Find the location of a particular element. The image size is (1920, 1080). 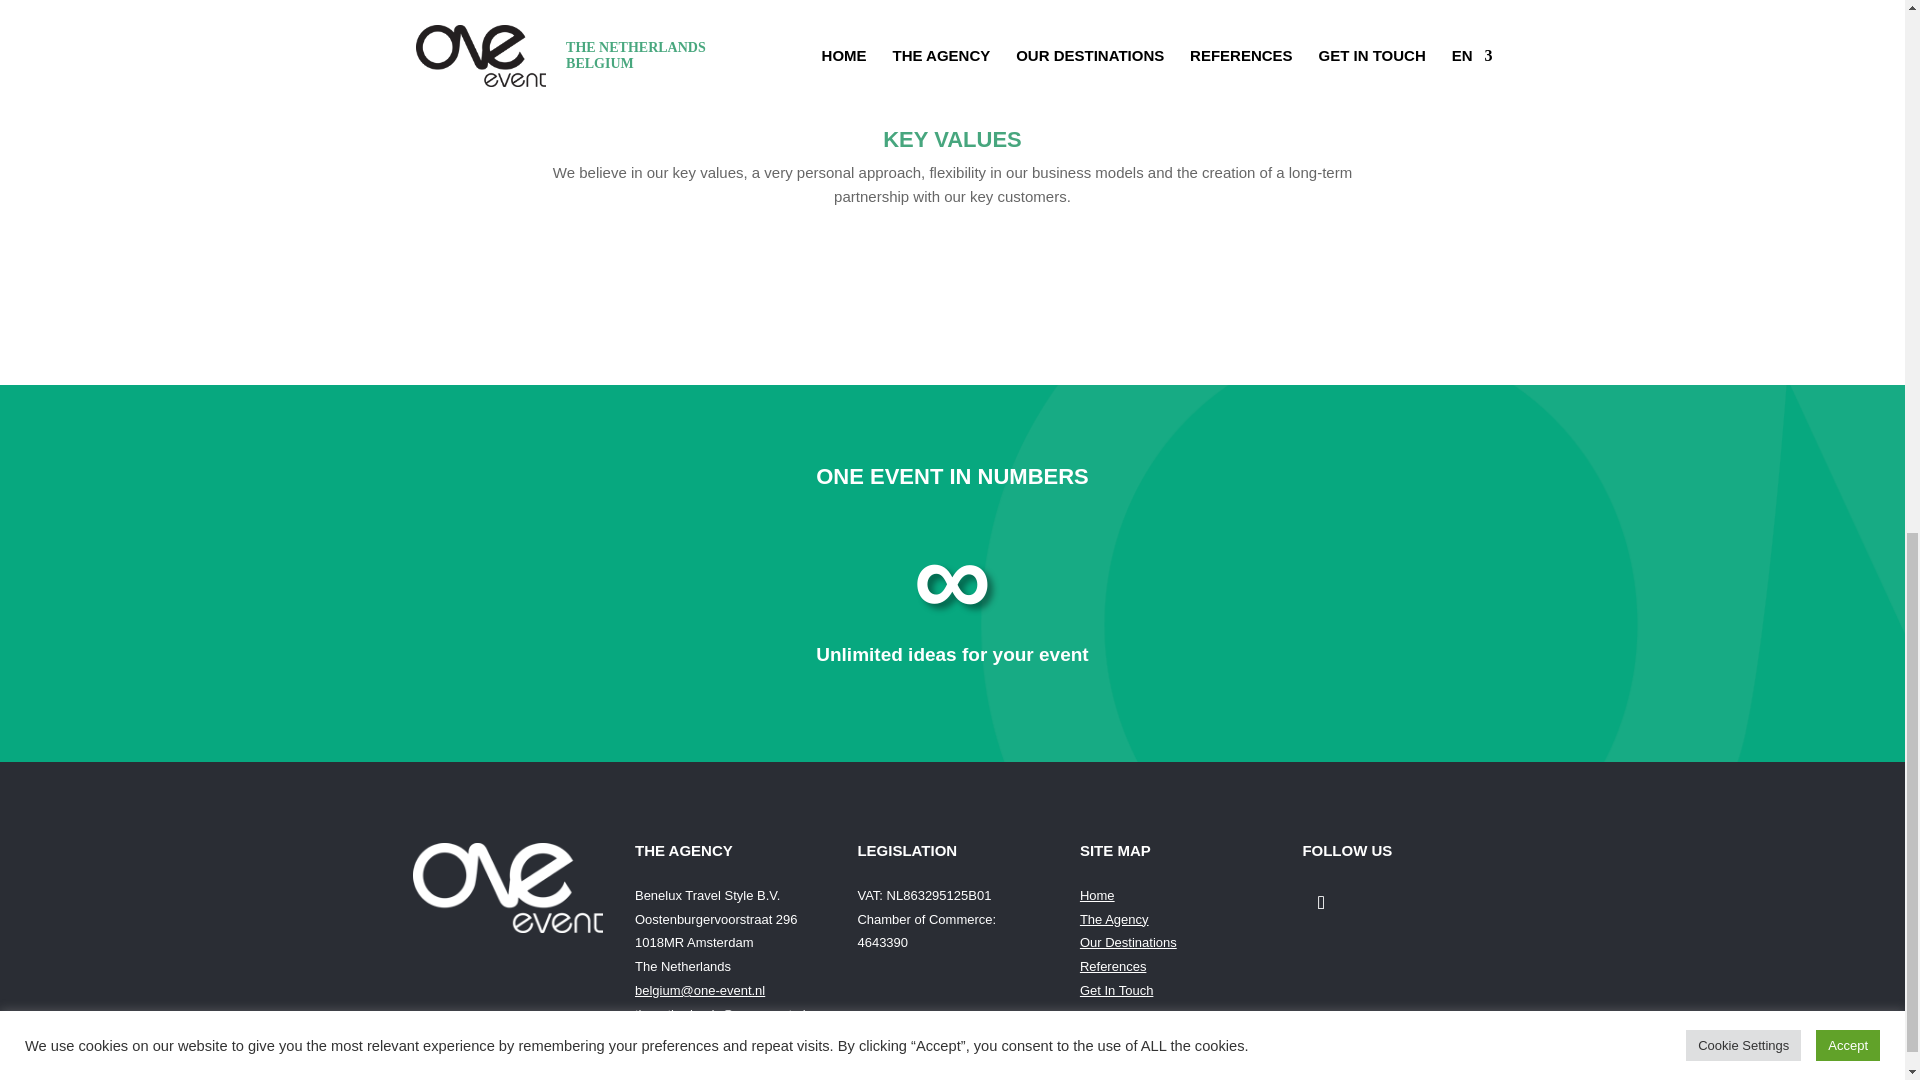

Our Destinations is located at coordinates (1128, 942).